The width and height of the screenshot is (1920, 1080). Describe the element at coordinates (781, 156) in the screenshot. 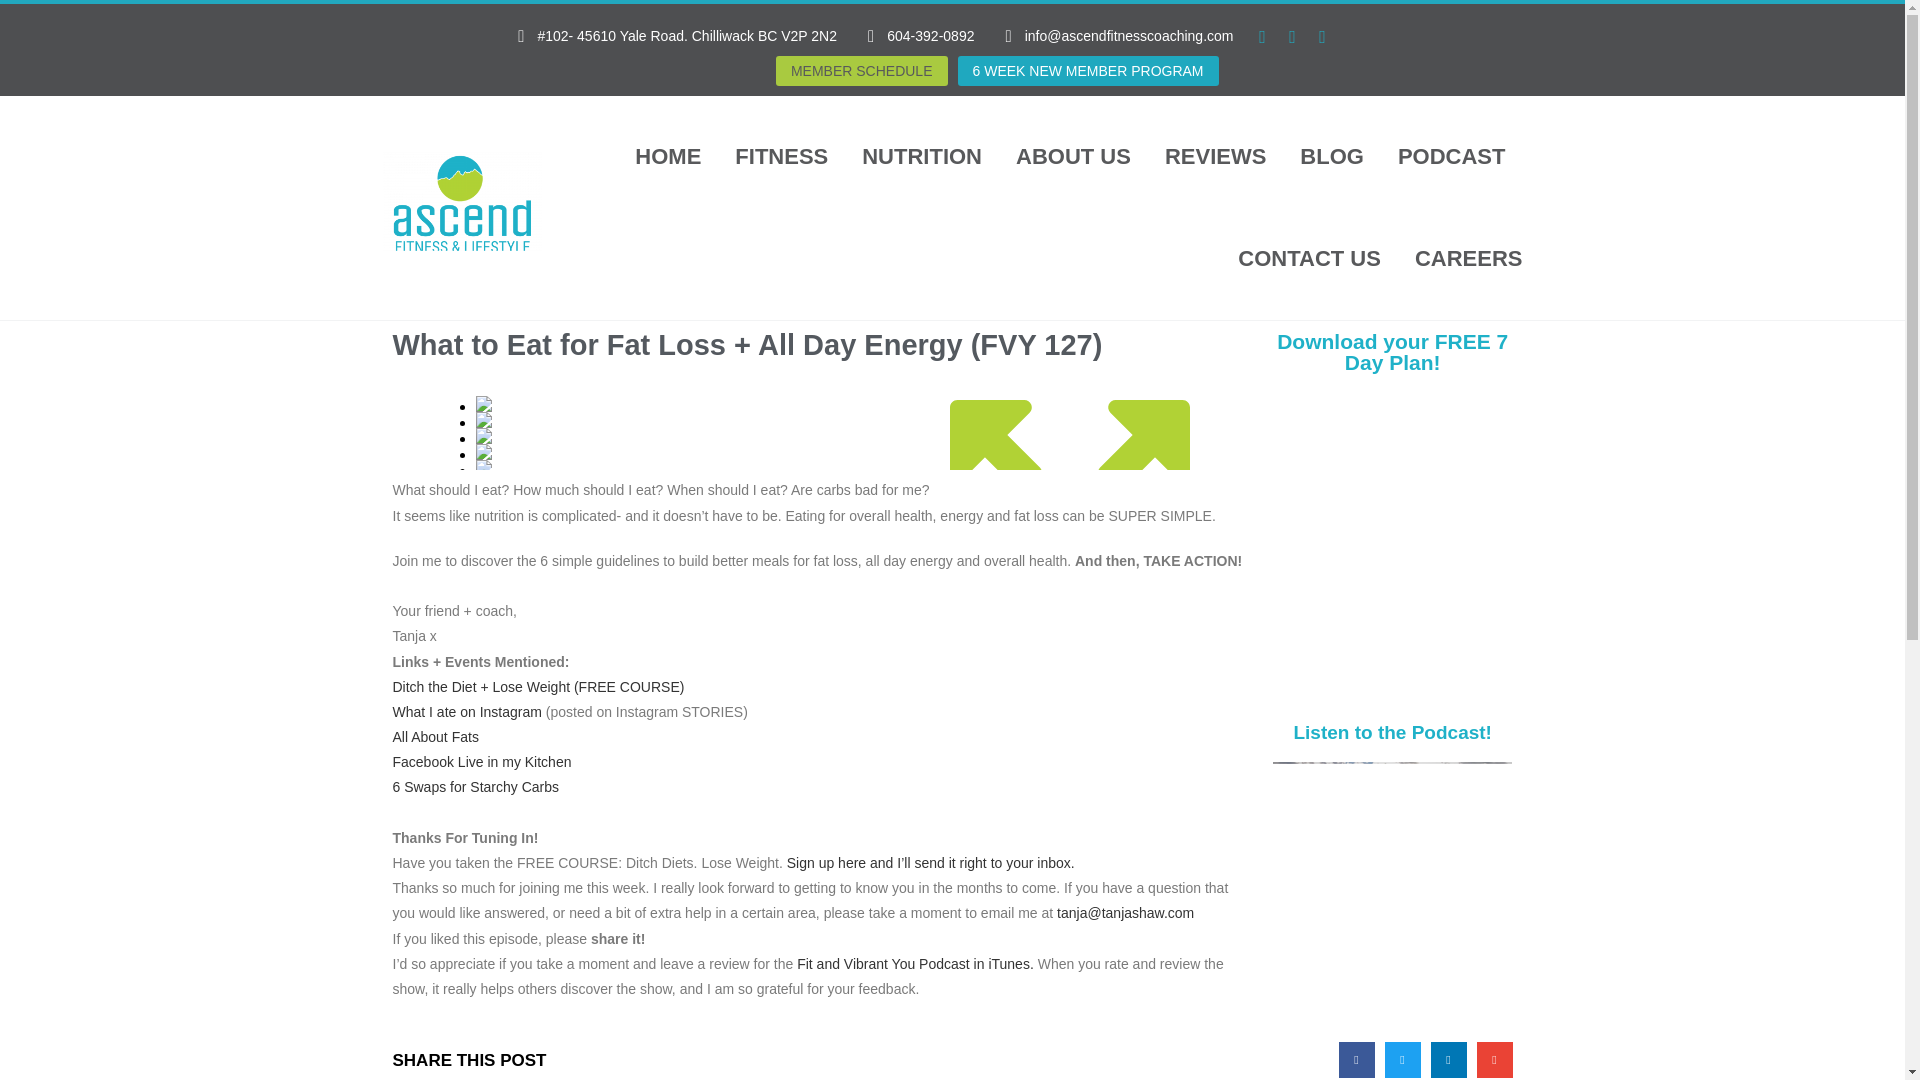

I see `FITNESS` at that location.